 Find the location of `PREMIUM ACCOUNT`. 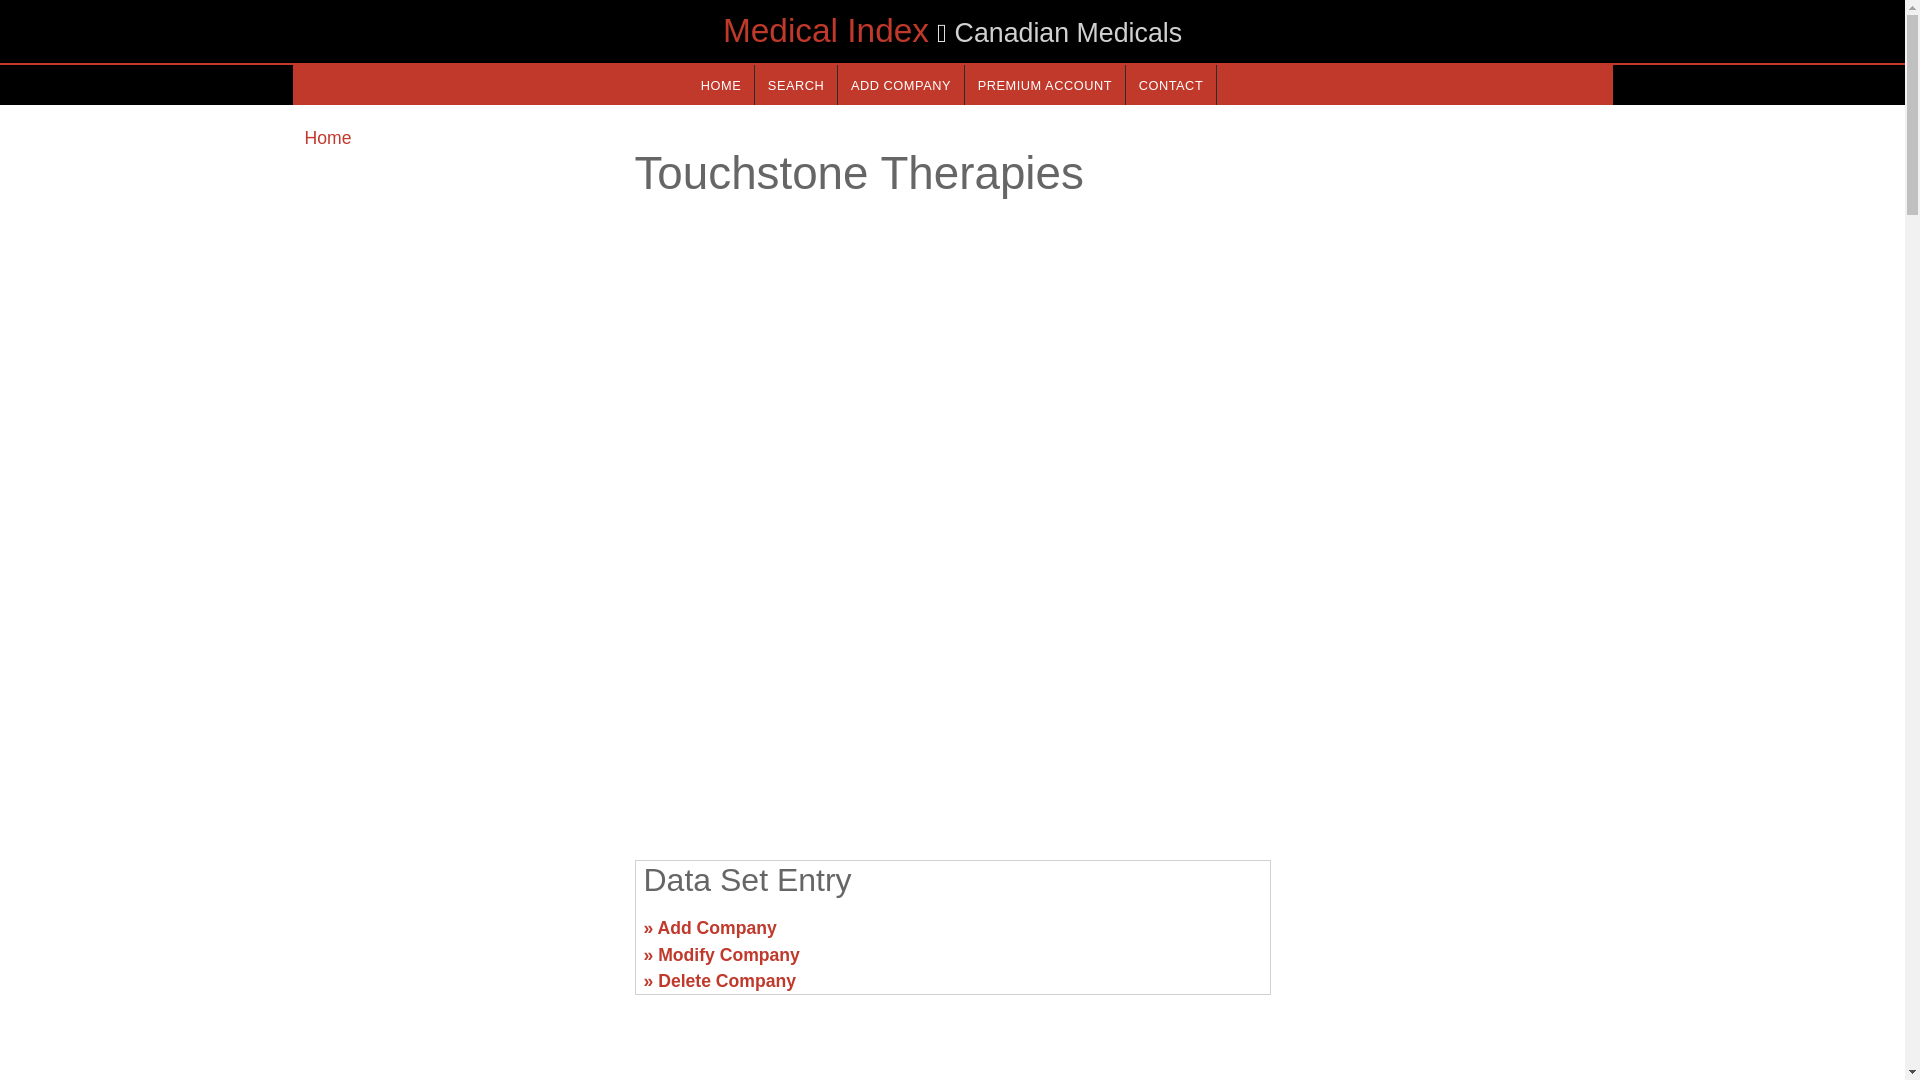

PREMIUM ACCOUNT is located at coordinates (1045, 84).